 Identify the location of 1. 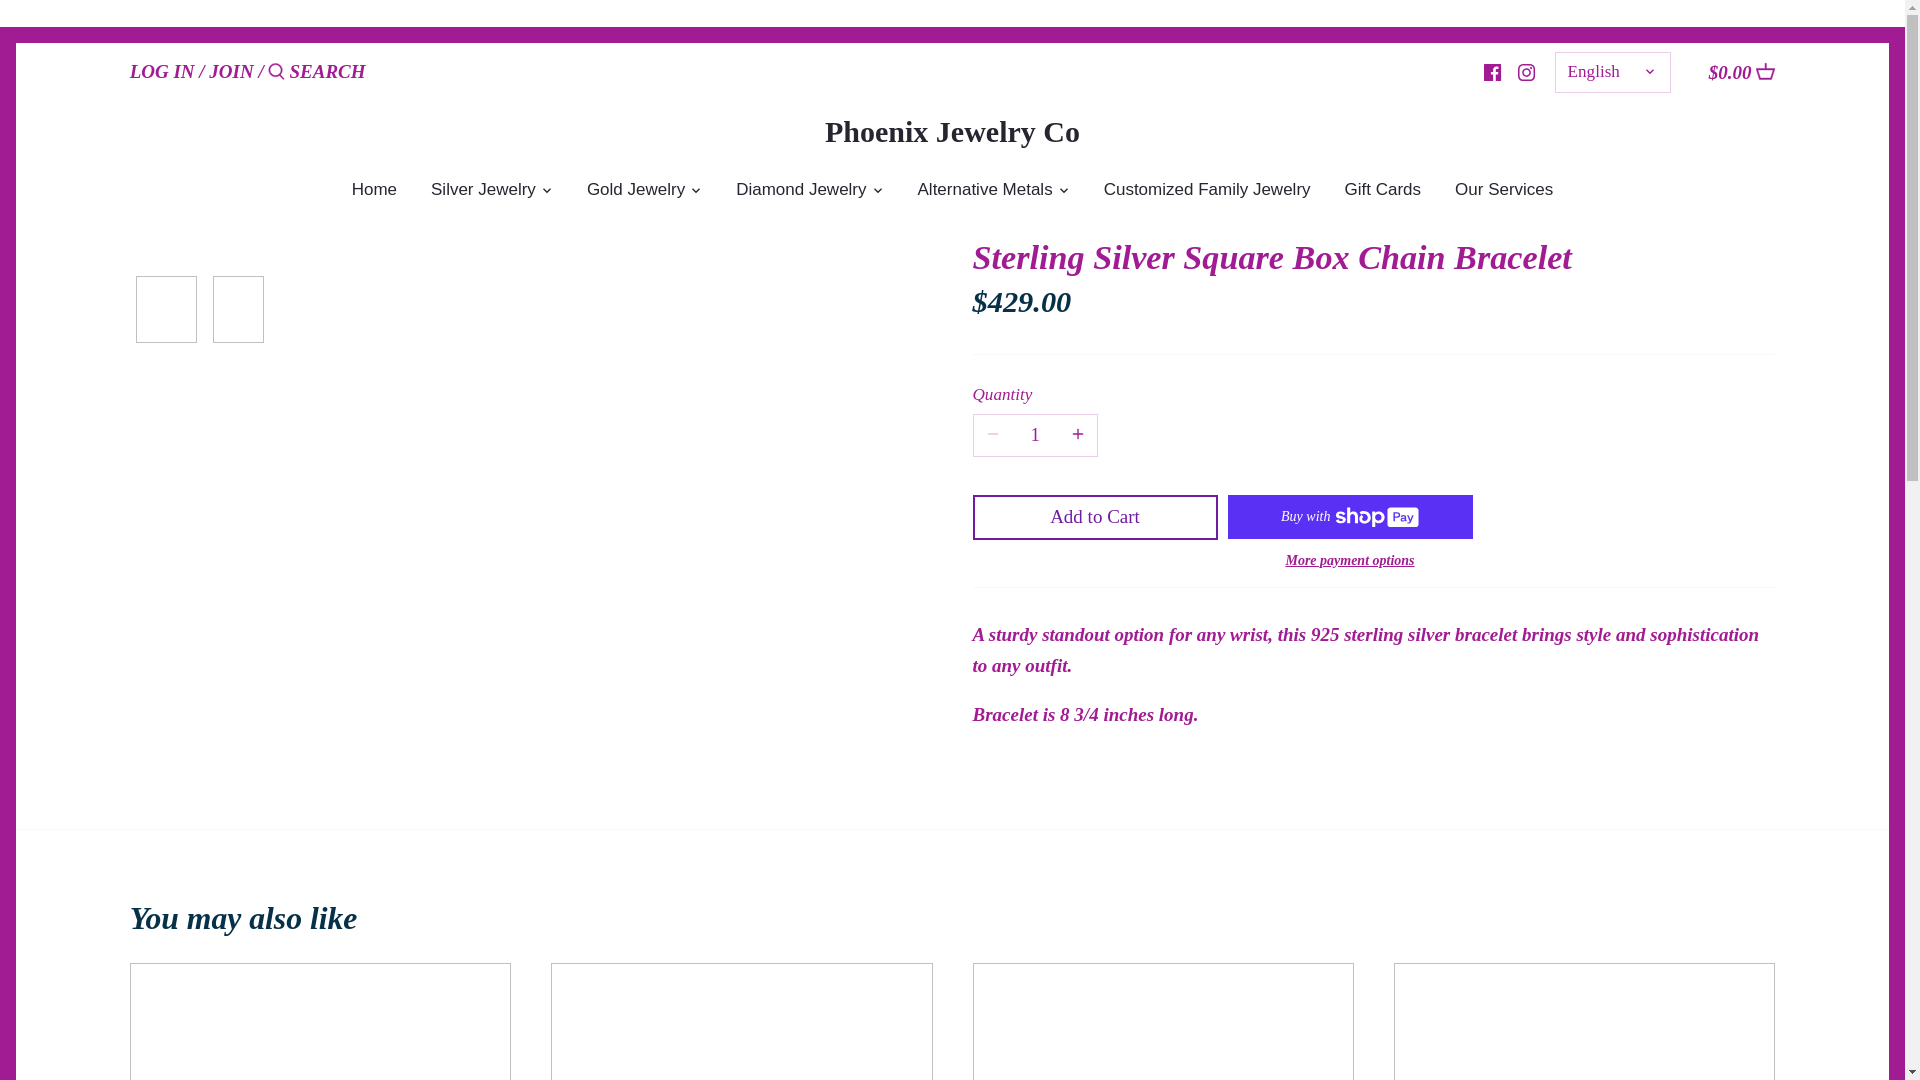
(1035, 434).